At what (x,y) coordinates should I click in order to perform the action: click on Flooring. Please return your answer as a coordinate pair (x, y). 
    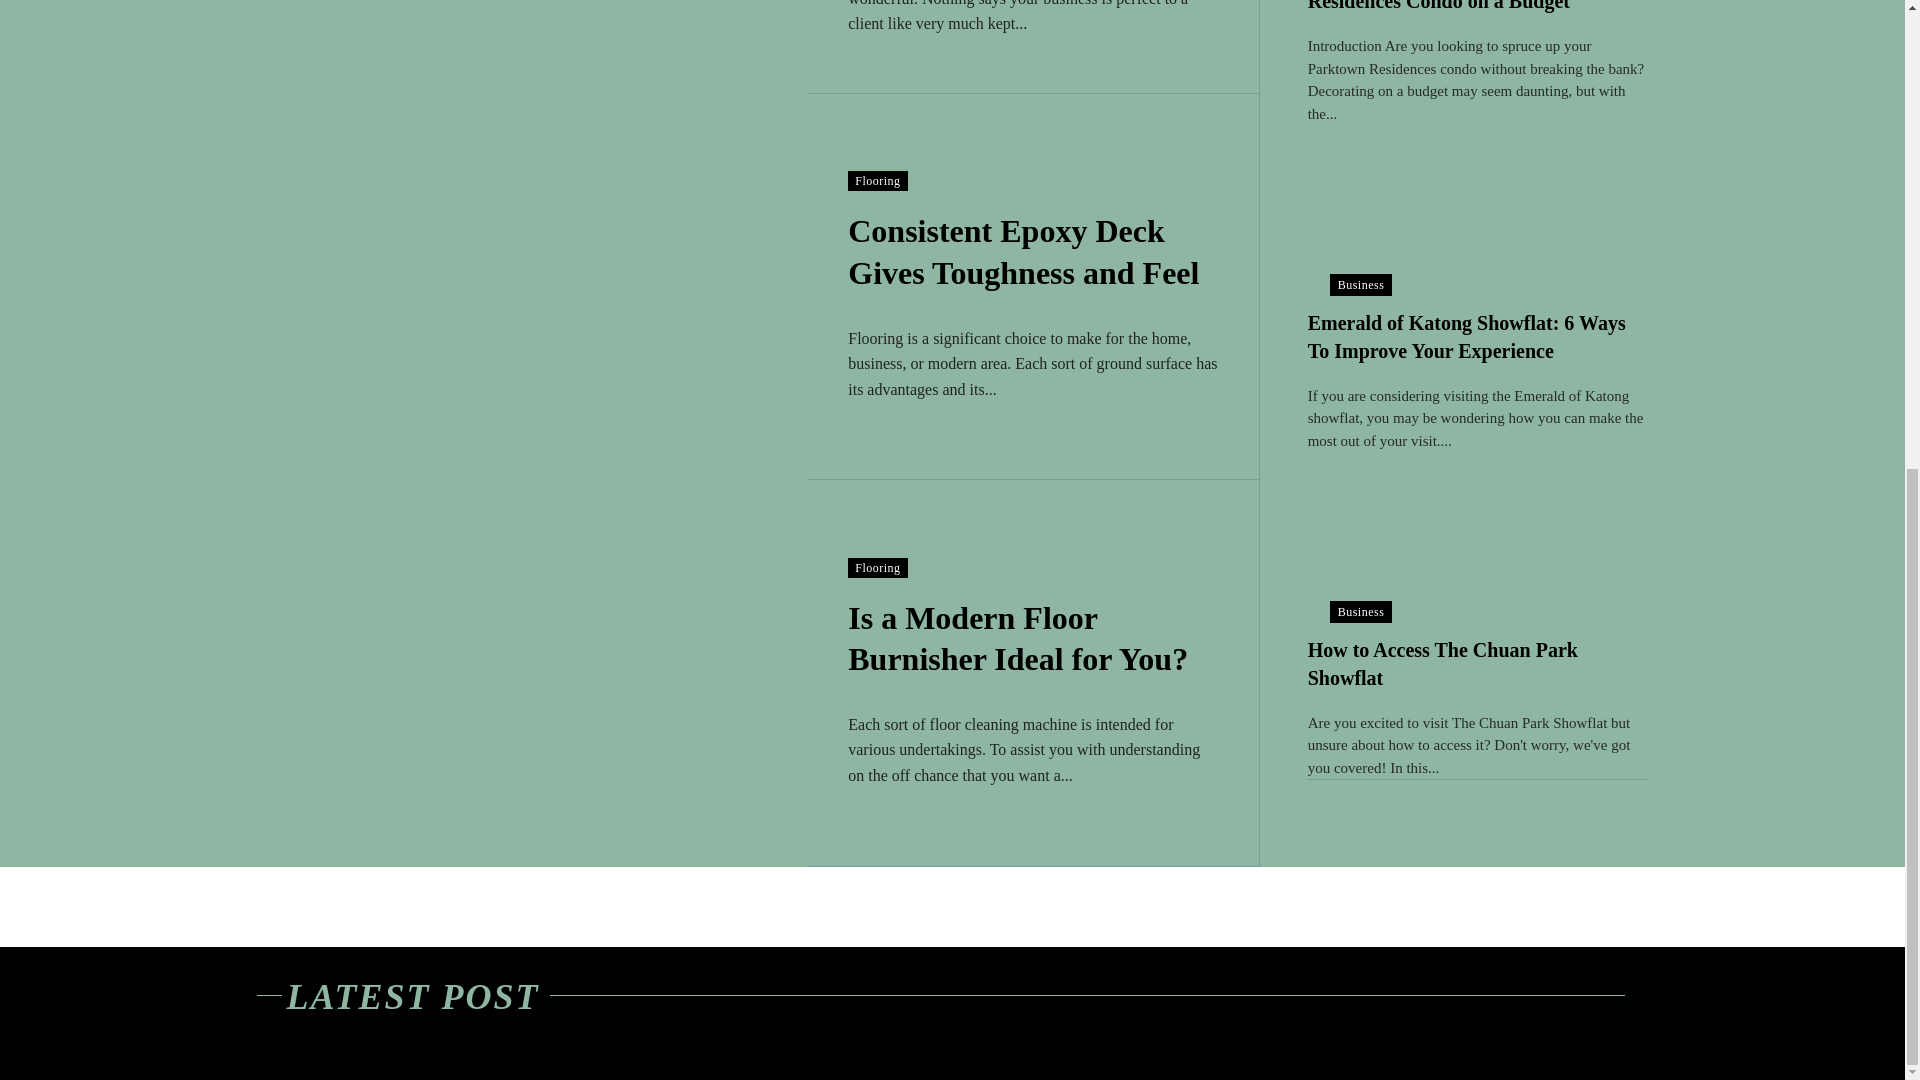
    Looking at the image, I should click on (877, 568).